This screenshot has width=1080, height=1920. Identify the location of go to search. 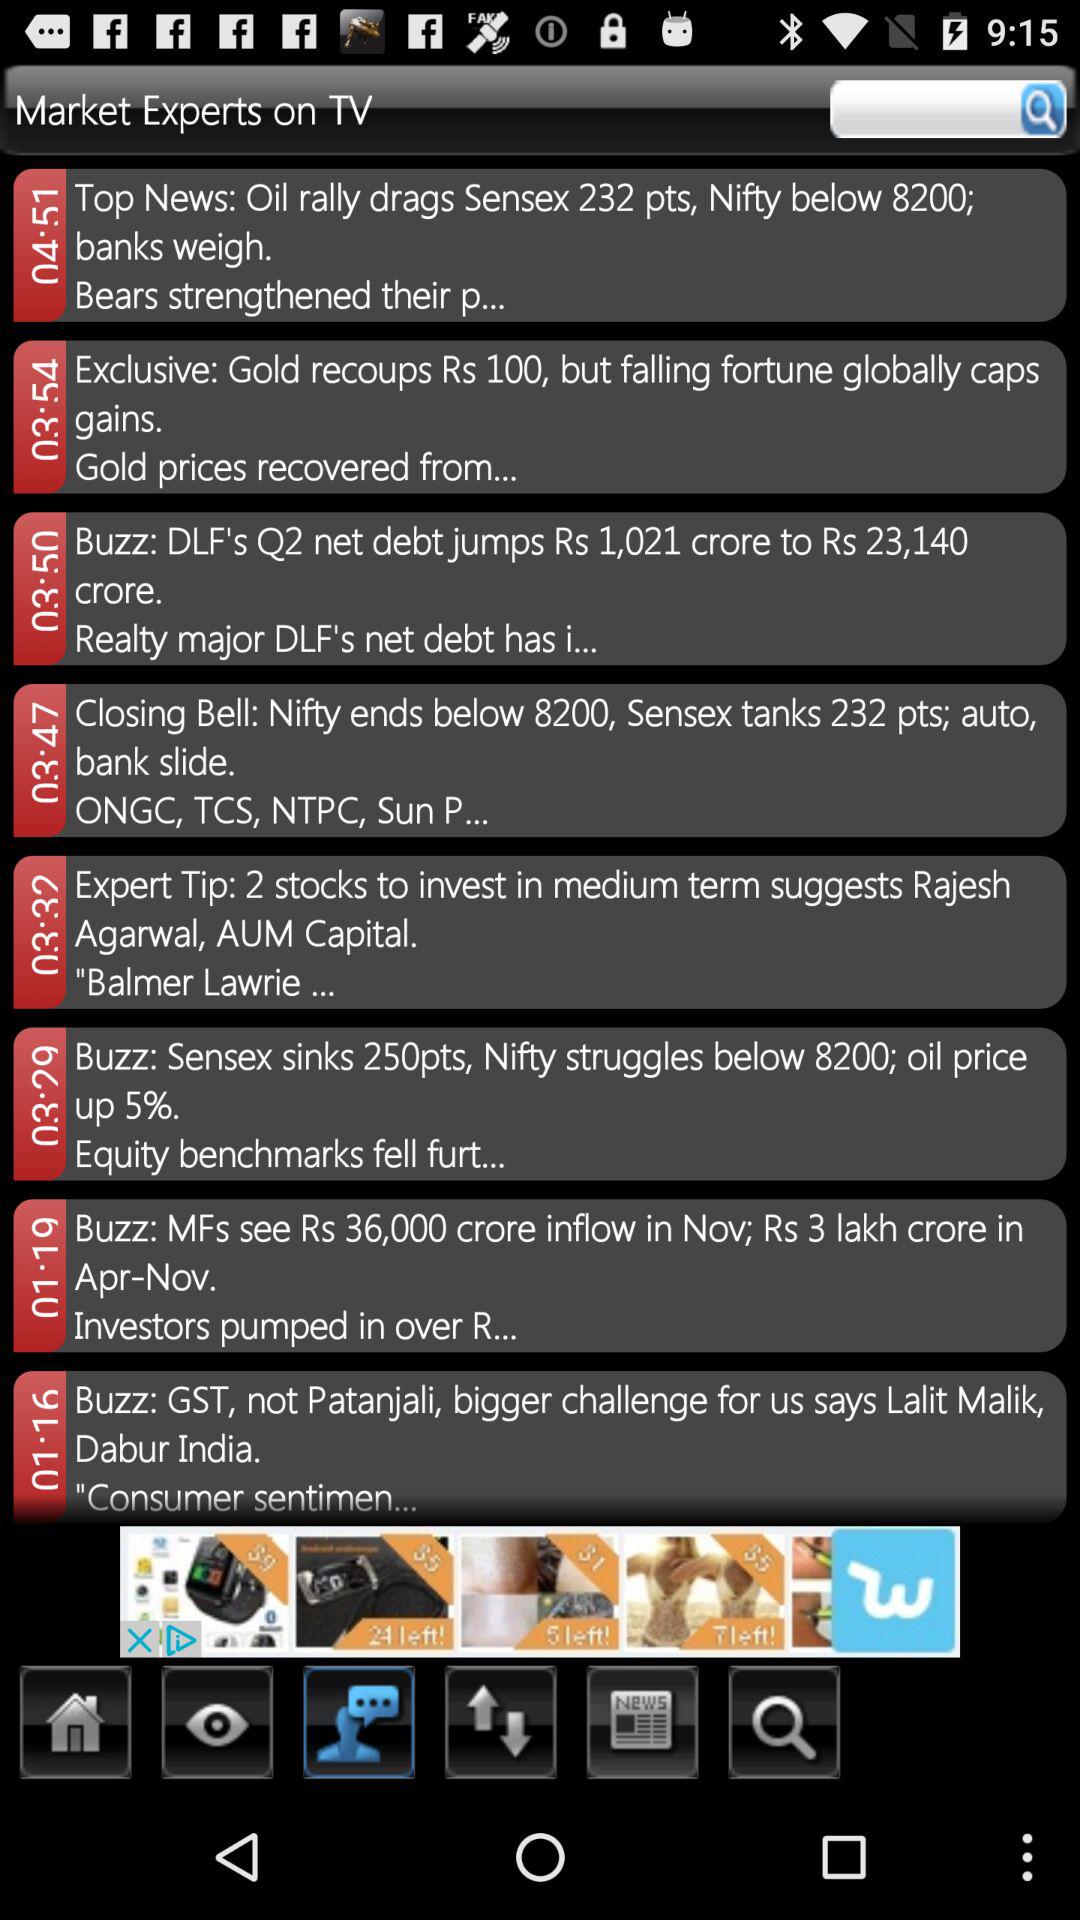
(948, 109).